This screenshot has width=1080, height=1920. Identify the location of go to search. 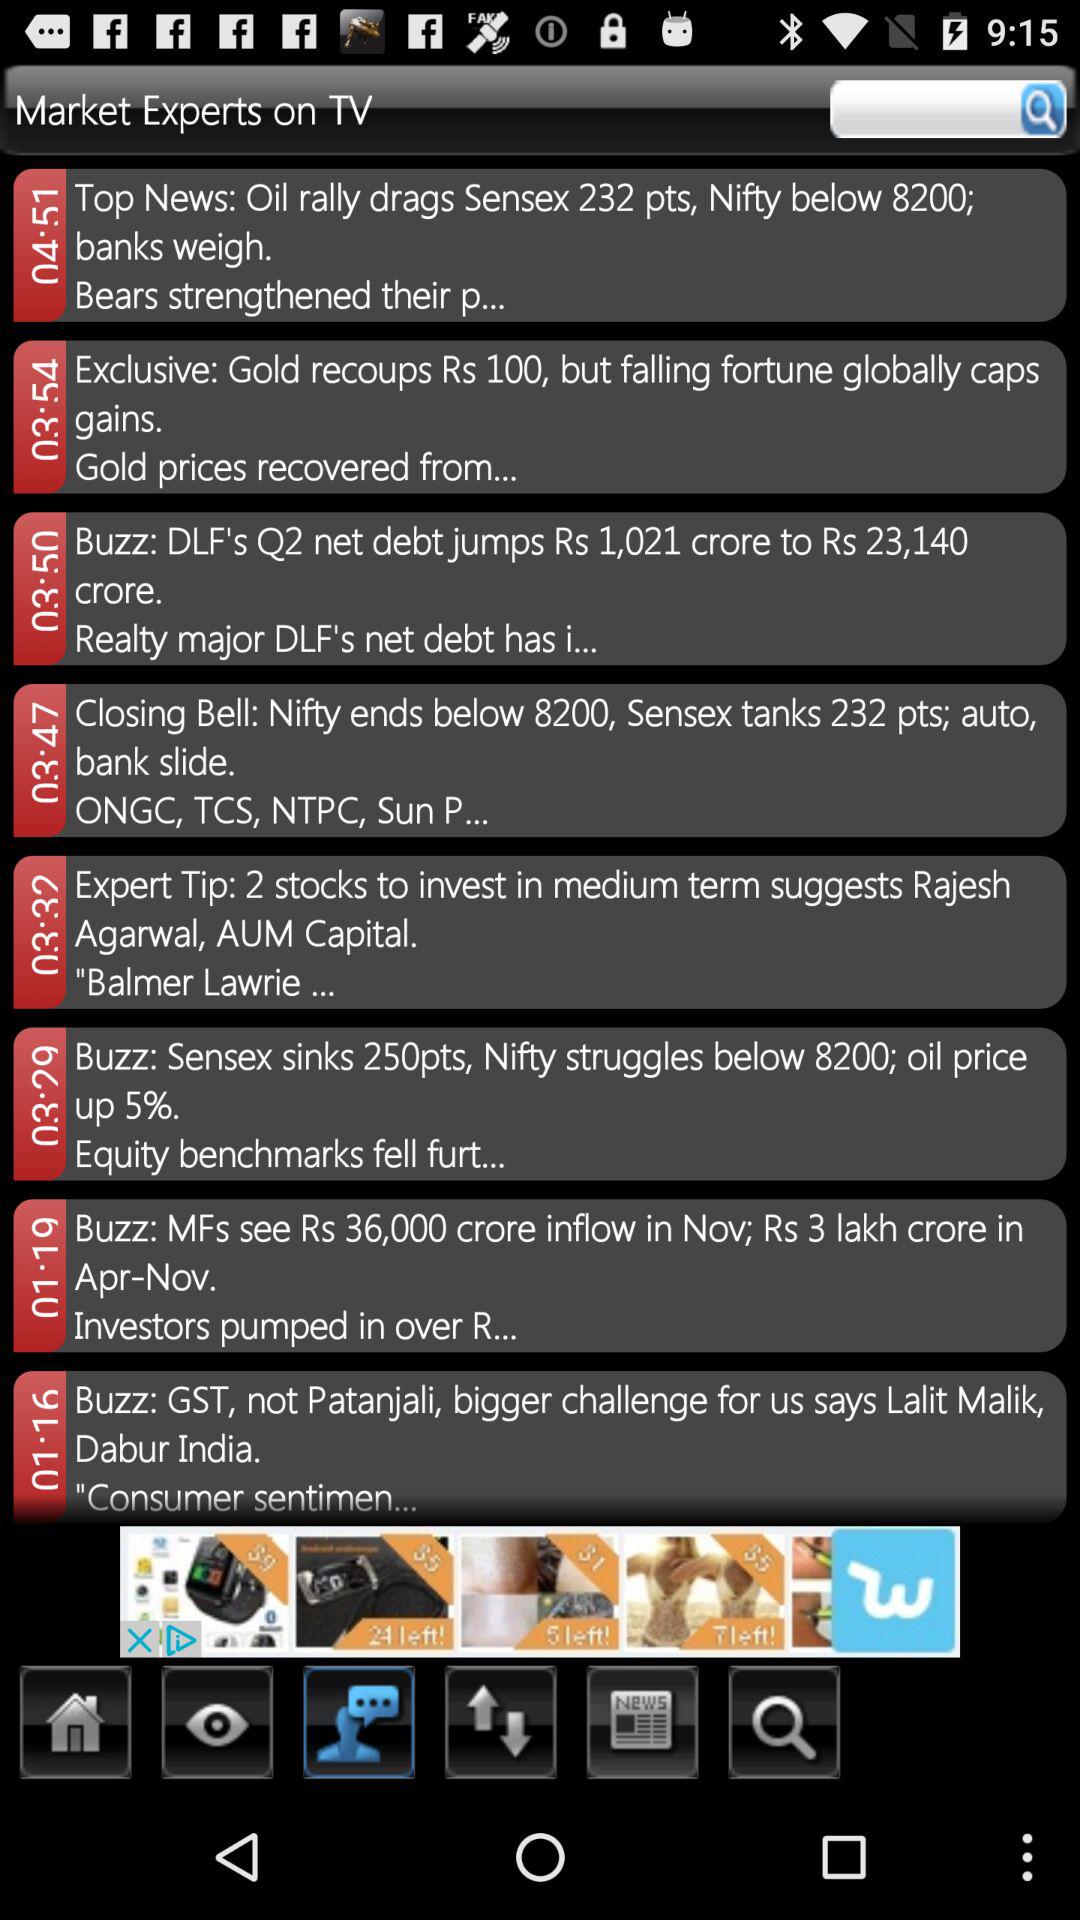
(948, 109).